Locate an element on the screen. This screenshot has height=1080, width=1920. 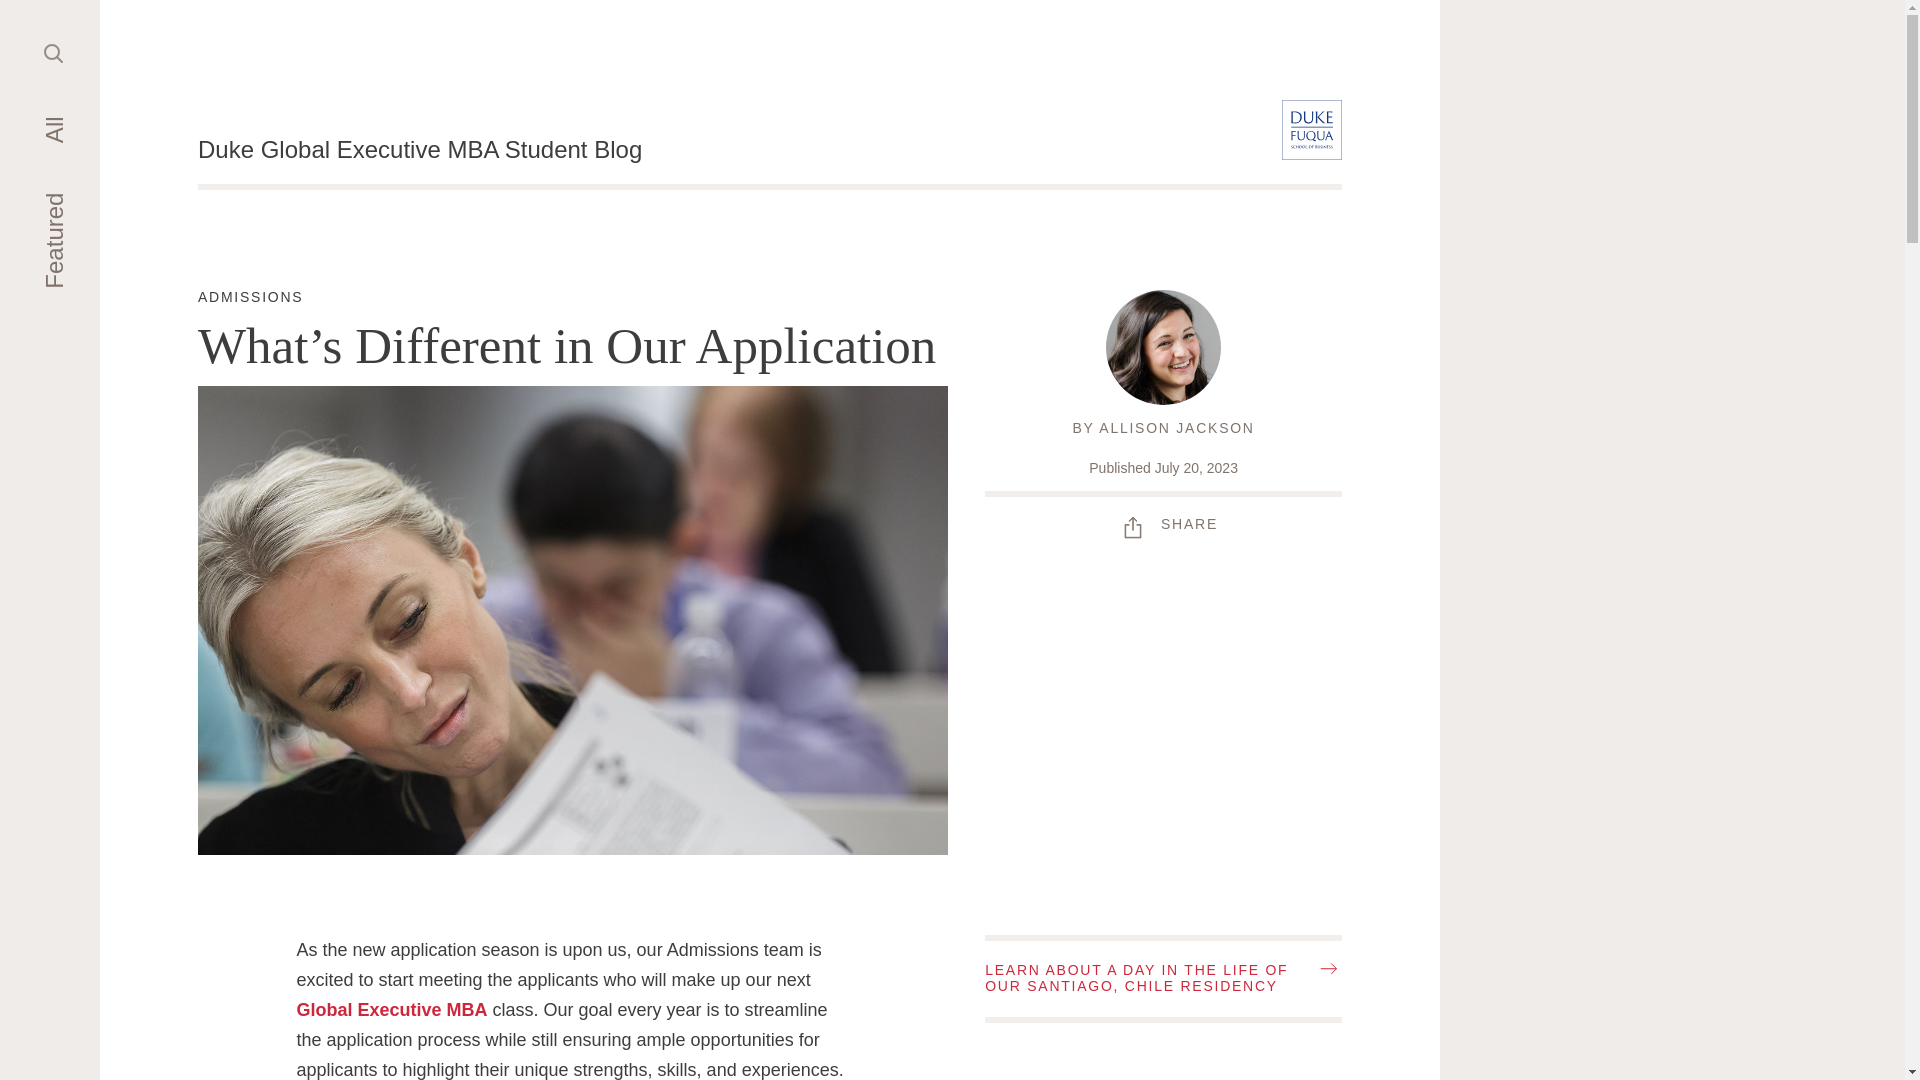
Duke Global Executive MBA Student Blog is located at coordinates (250, 298).